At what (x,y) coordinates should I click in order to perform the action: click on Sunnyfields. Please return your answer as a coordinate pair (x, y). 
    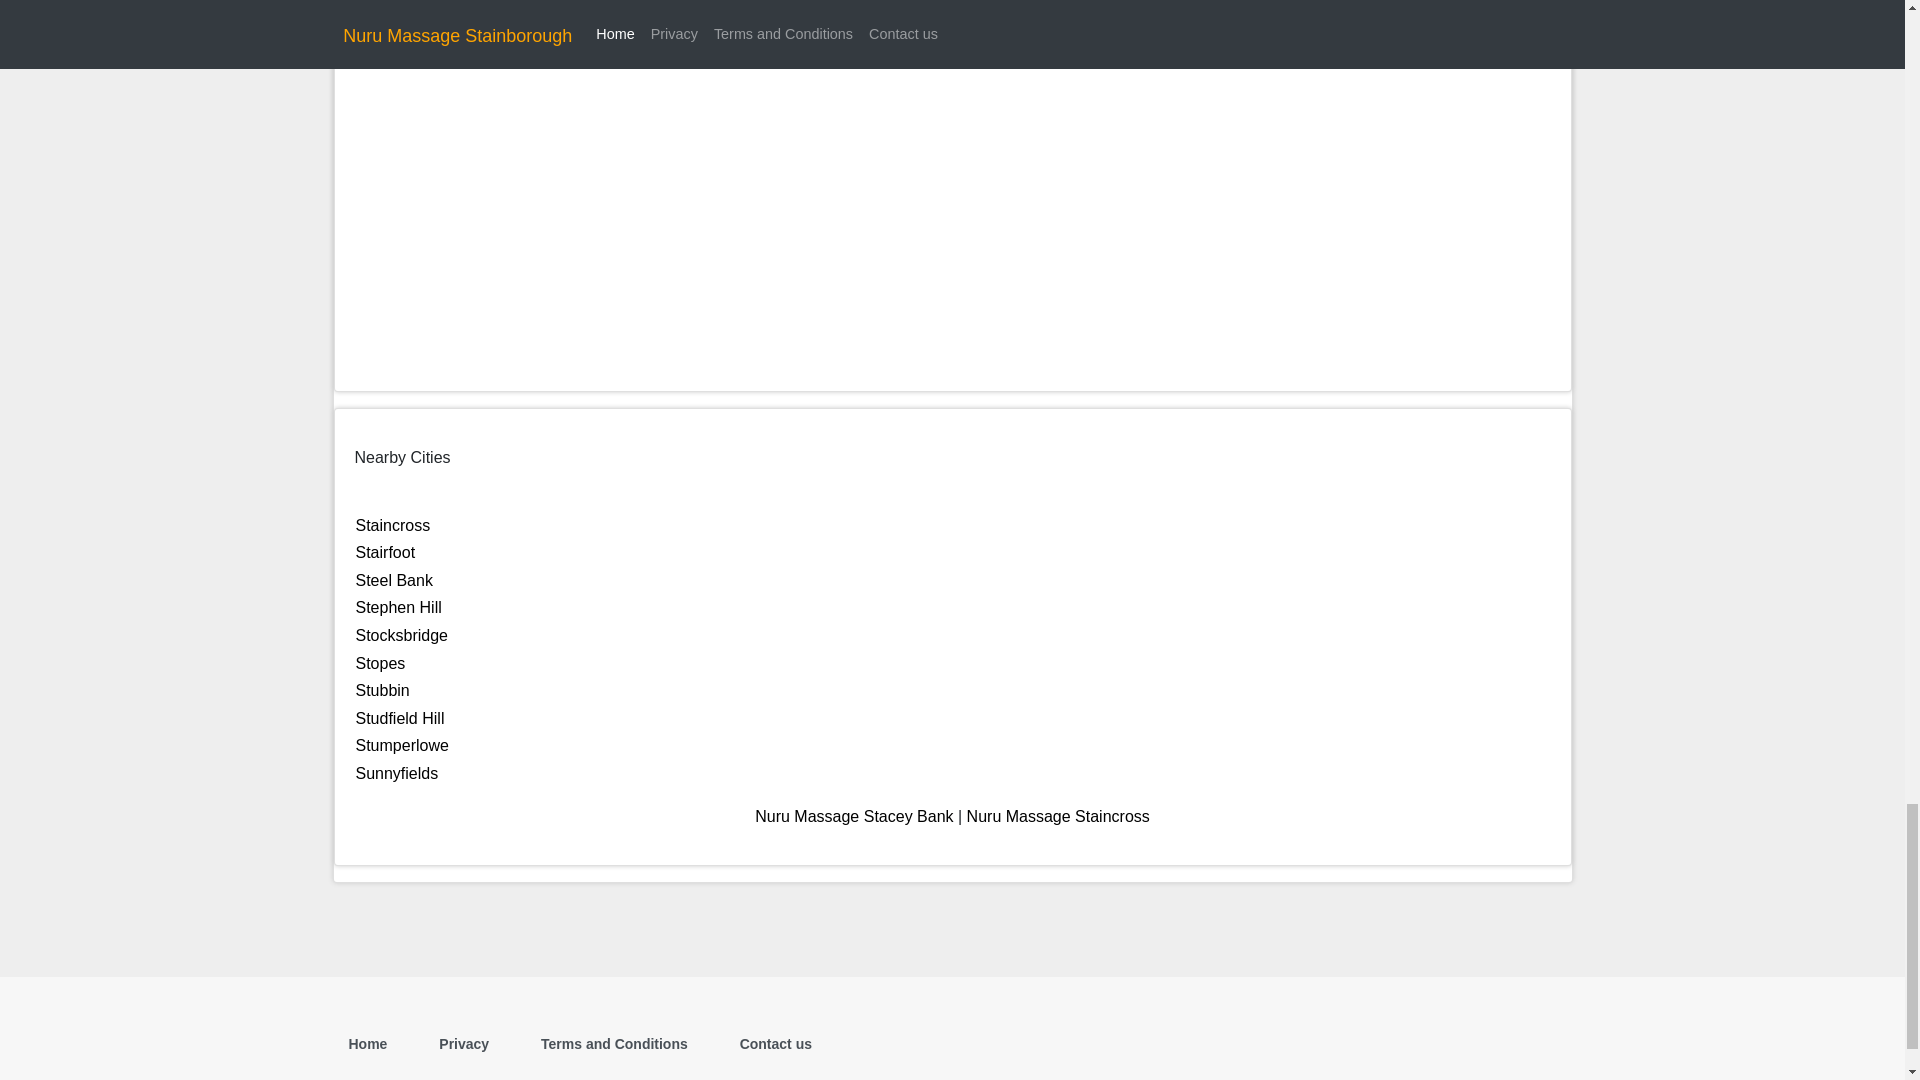
    Looking at the image, I should click on (397, 772).